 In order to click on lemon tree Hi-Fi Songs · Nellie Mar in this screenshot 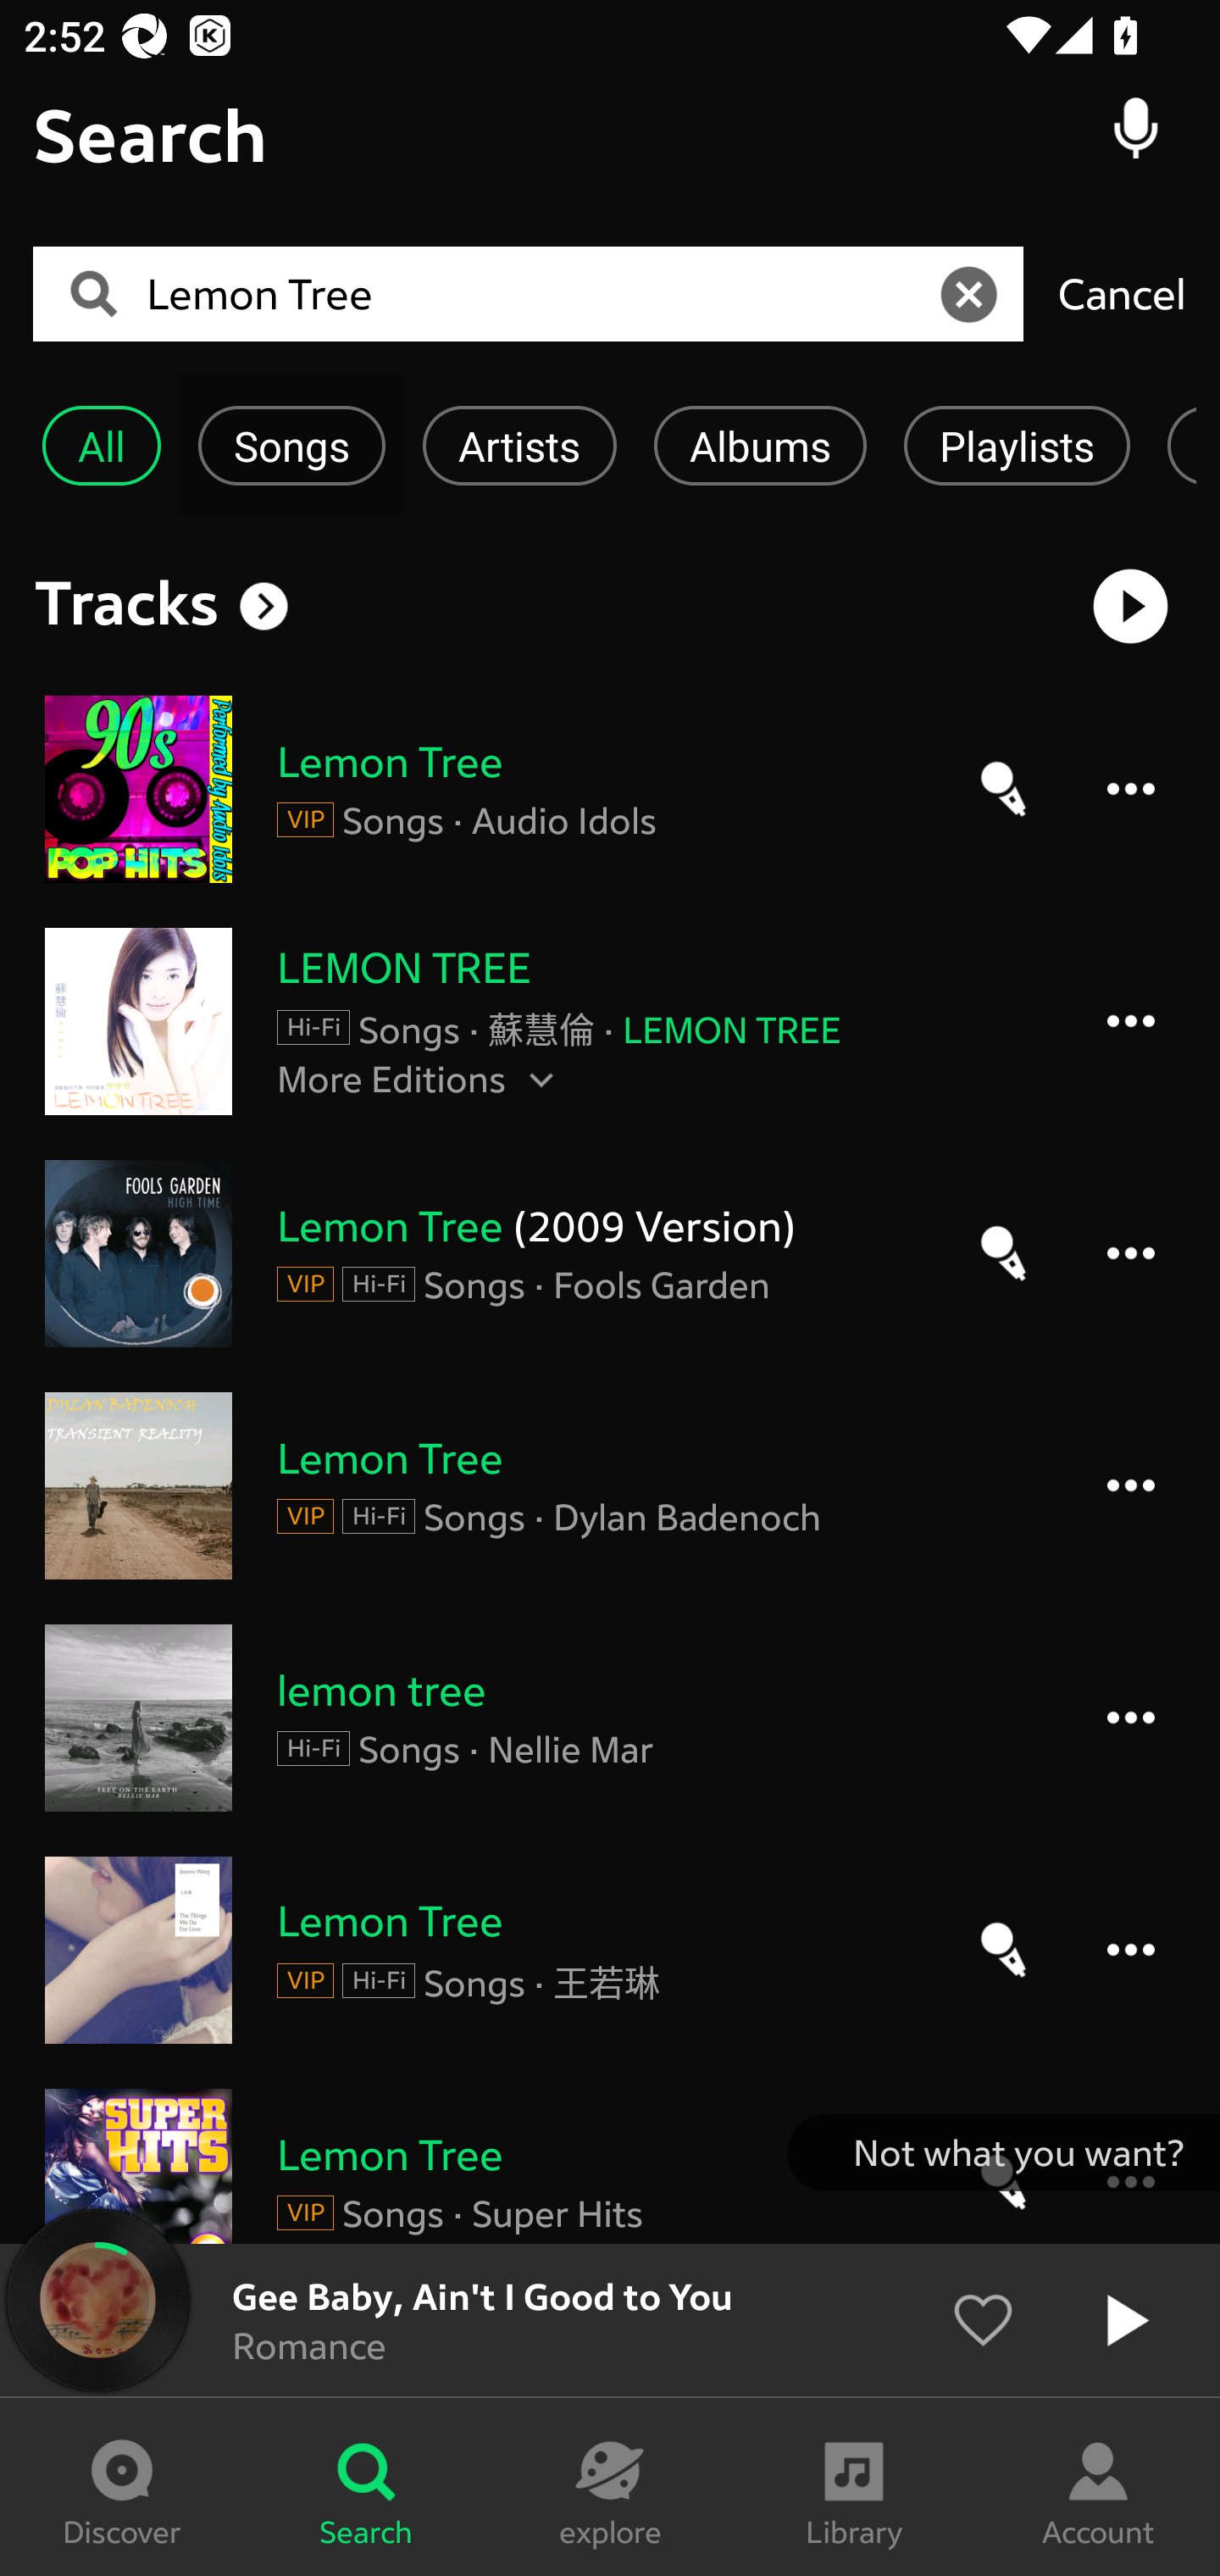, I will do `click(610, 1718)`.